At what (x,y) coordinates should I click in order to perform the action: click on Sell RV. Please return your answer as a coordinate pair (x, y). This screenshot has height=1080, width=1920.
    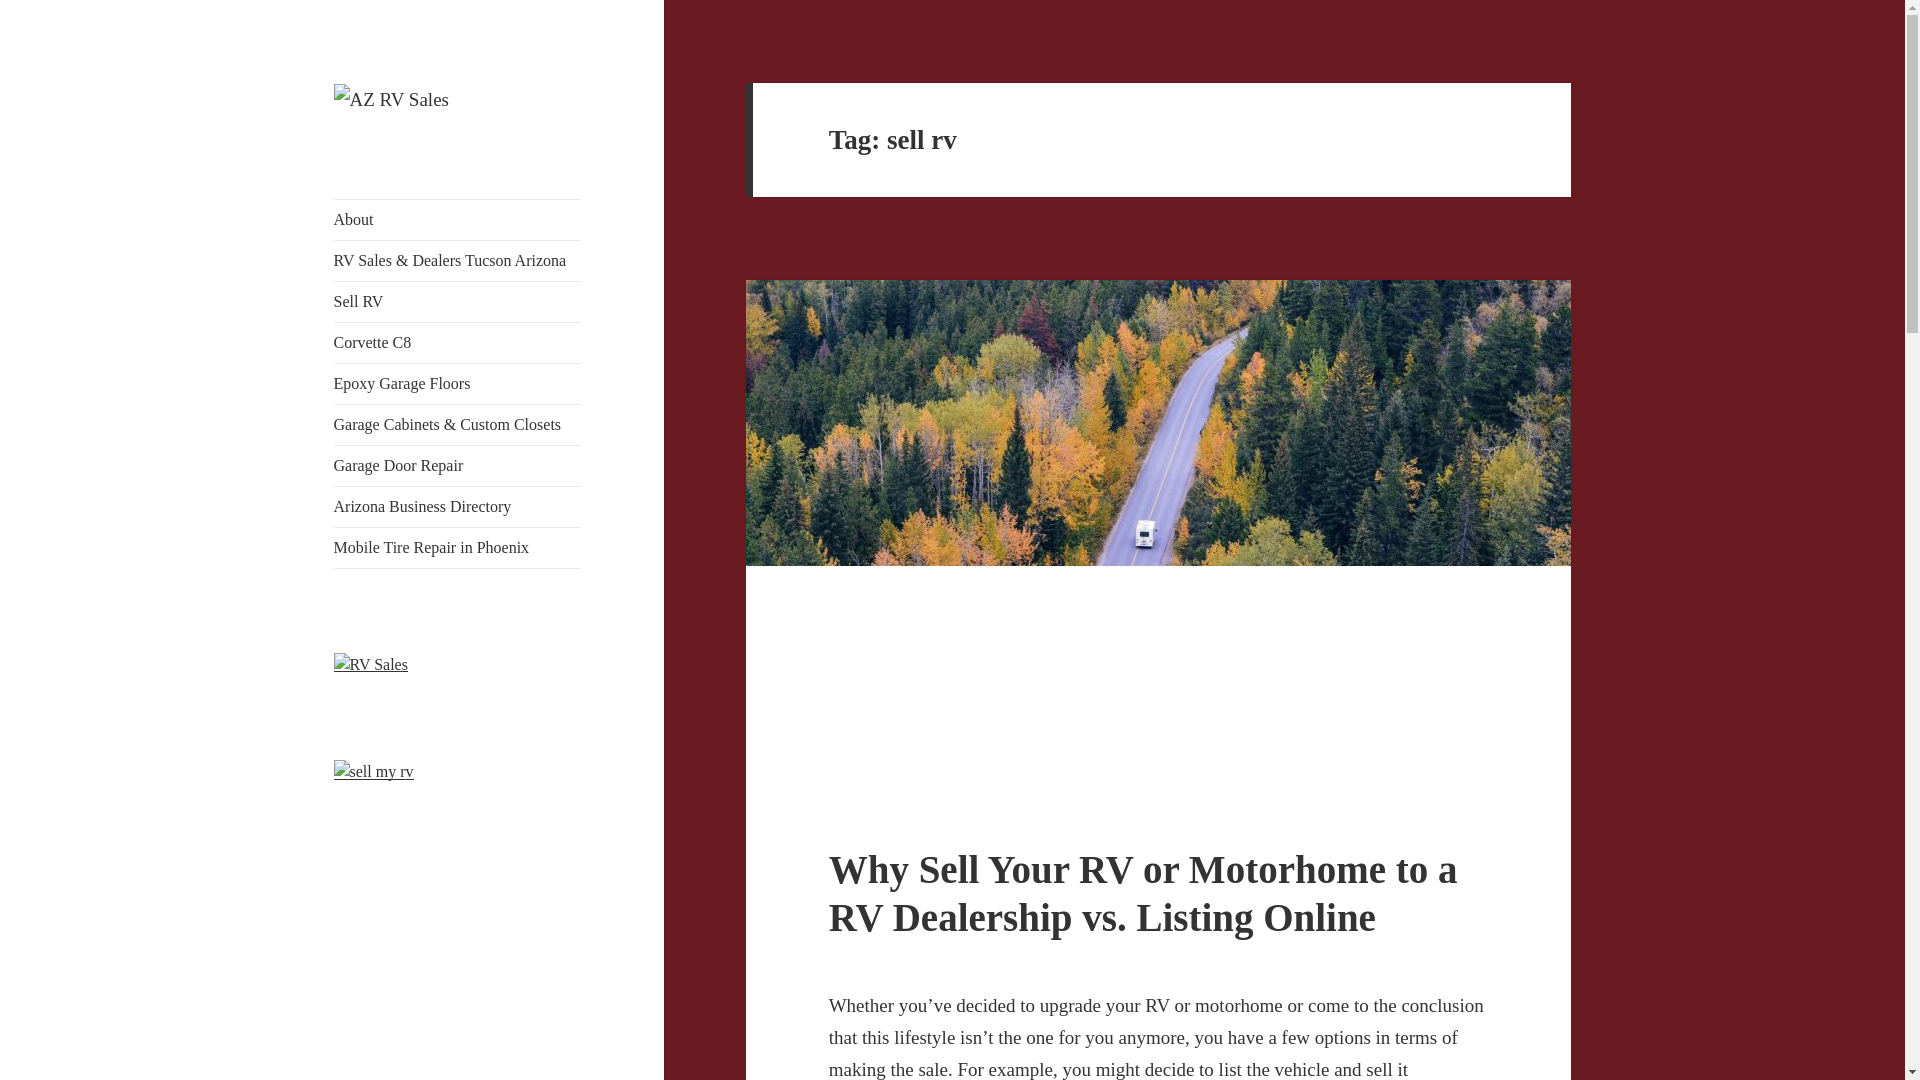
    Looking at the image, I should click on (458, 301).